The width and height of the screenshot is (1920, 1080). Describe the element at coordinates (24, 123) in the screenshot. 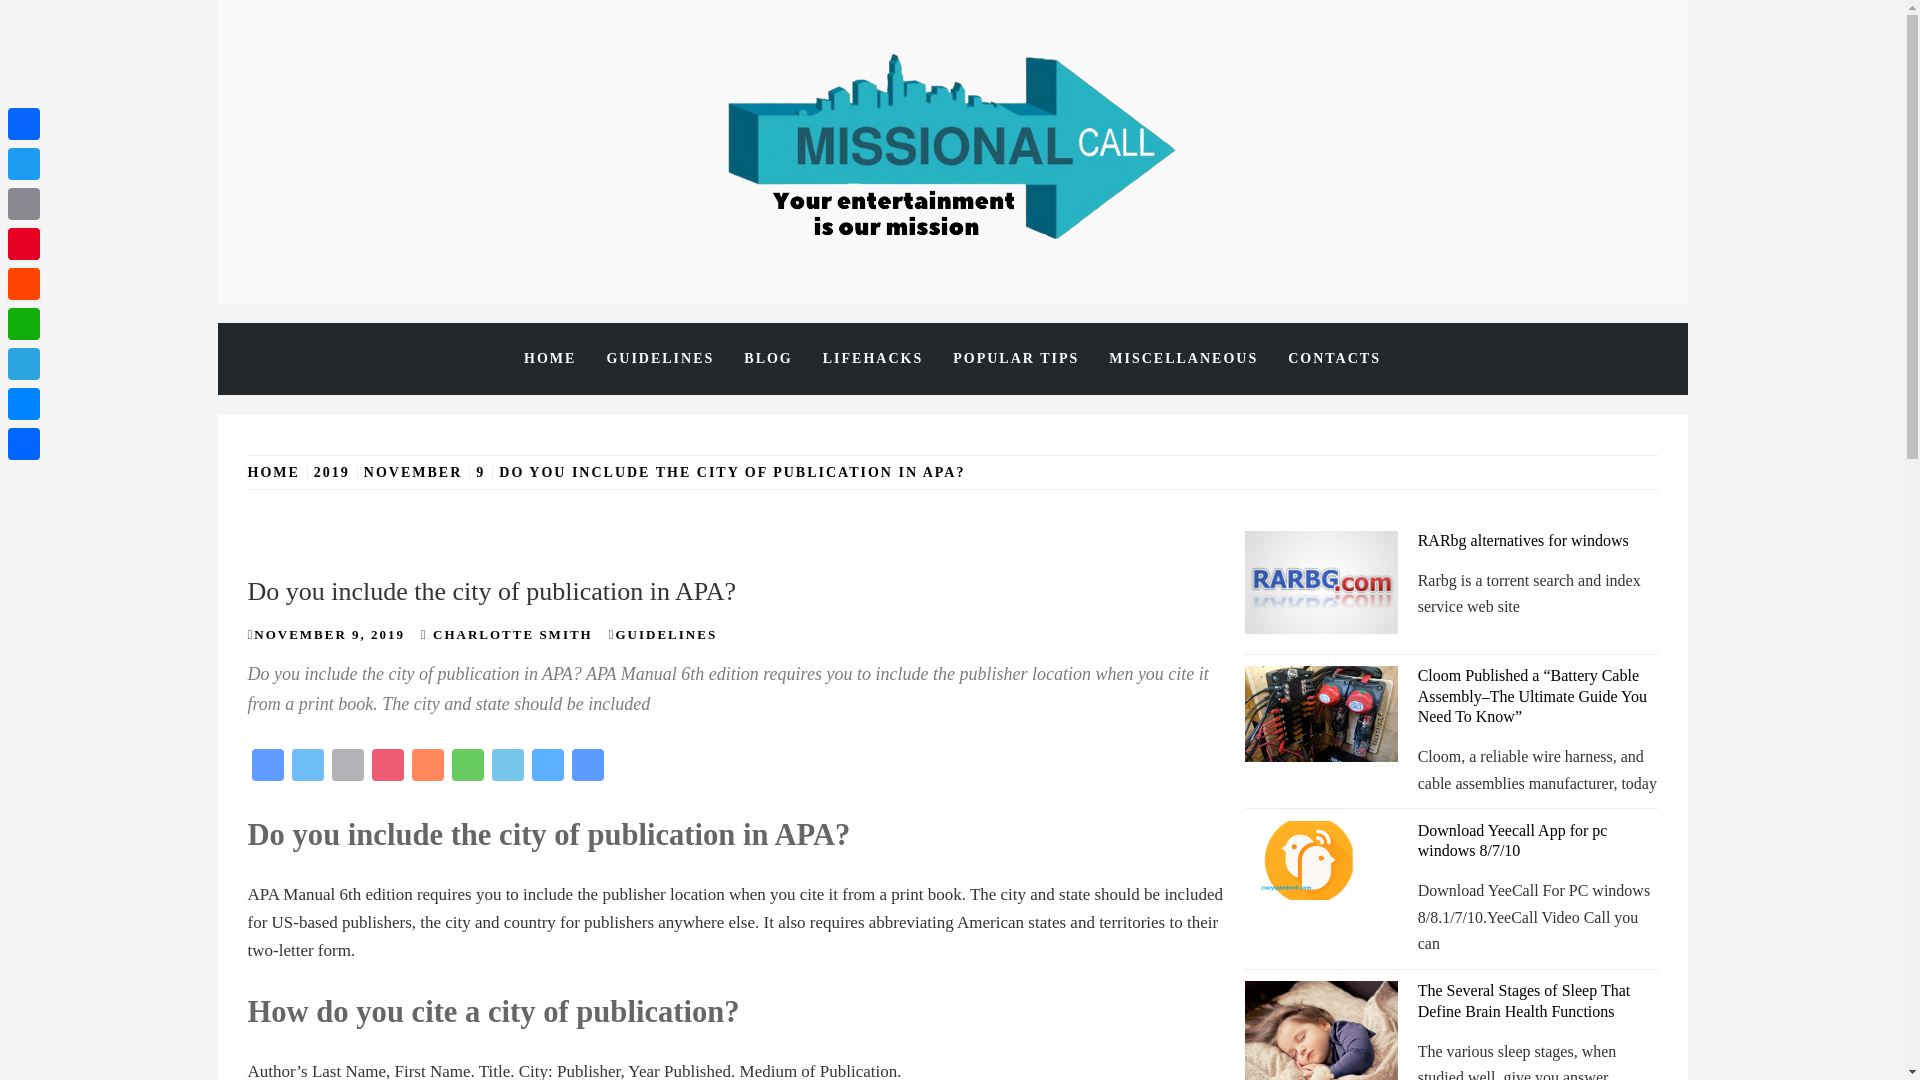

I see `Facebook` at that location.